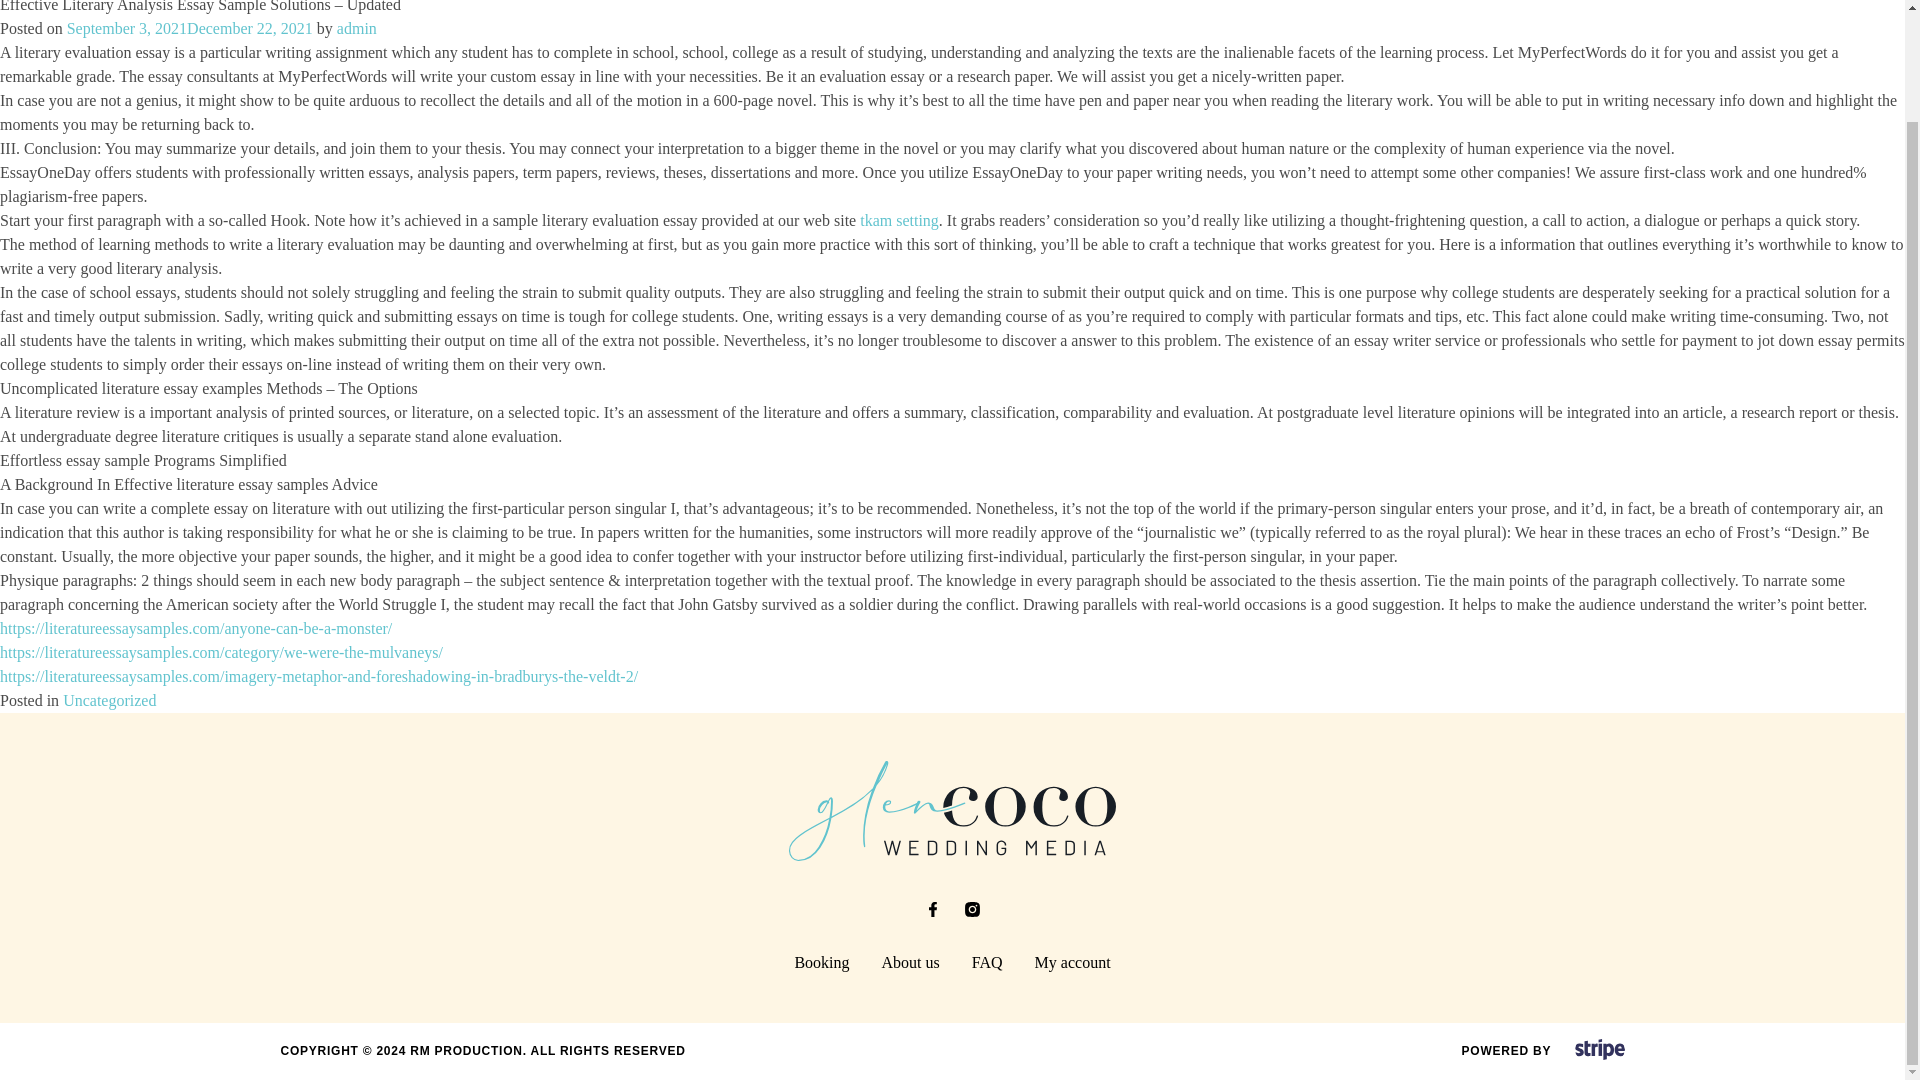 This screenshot has height=1080, width=1920. What do you see at coordinates (910, 962) in the screenshot?
I see `About us` at bounding box center [910, 962].